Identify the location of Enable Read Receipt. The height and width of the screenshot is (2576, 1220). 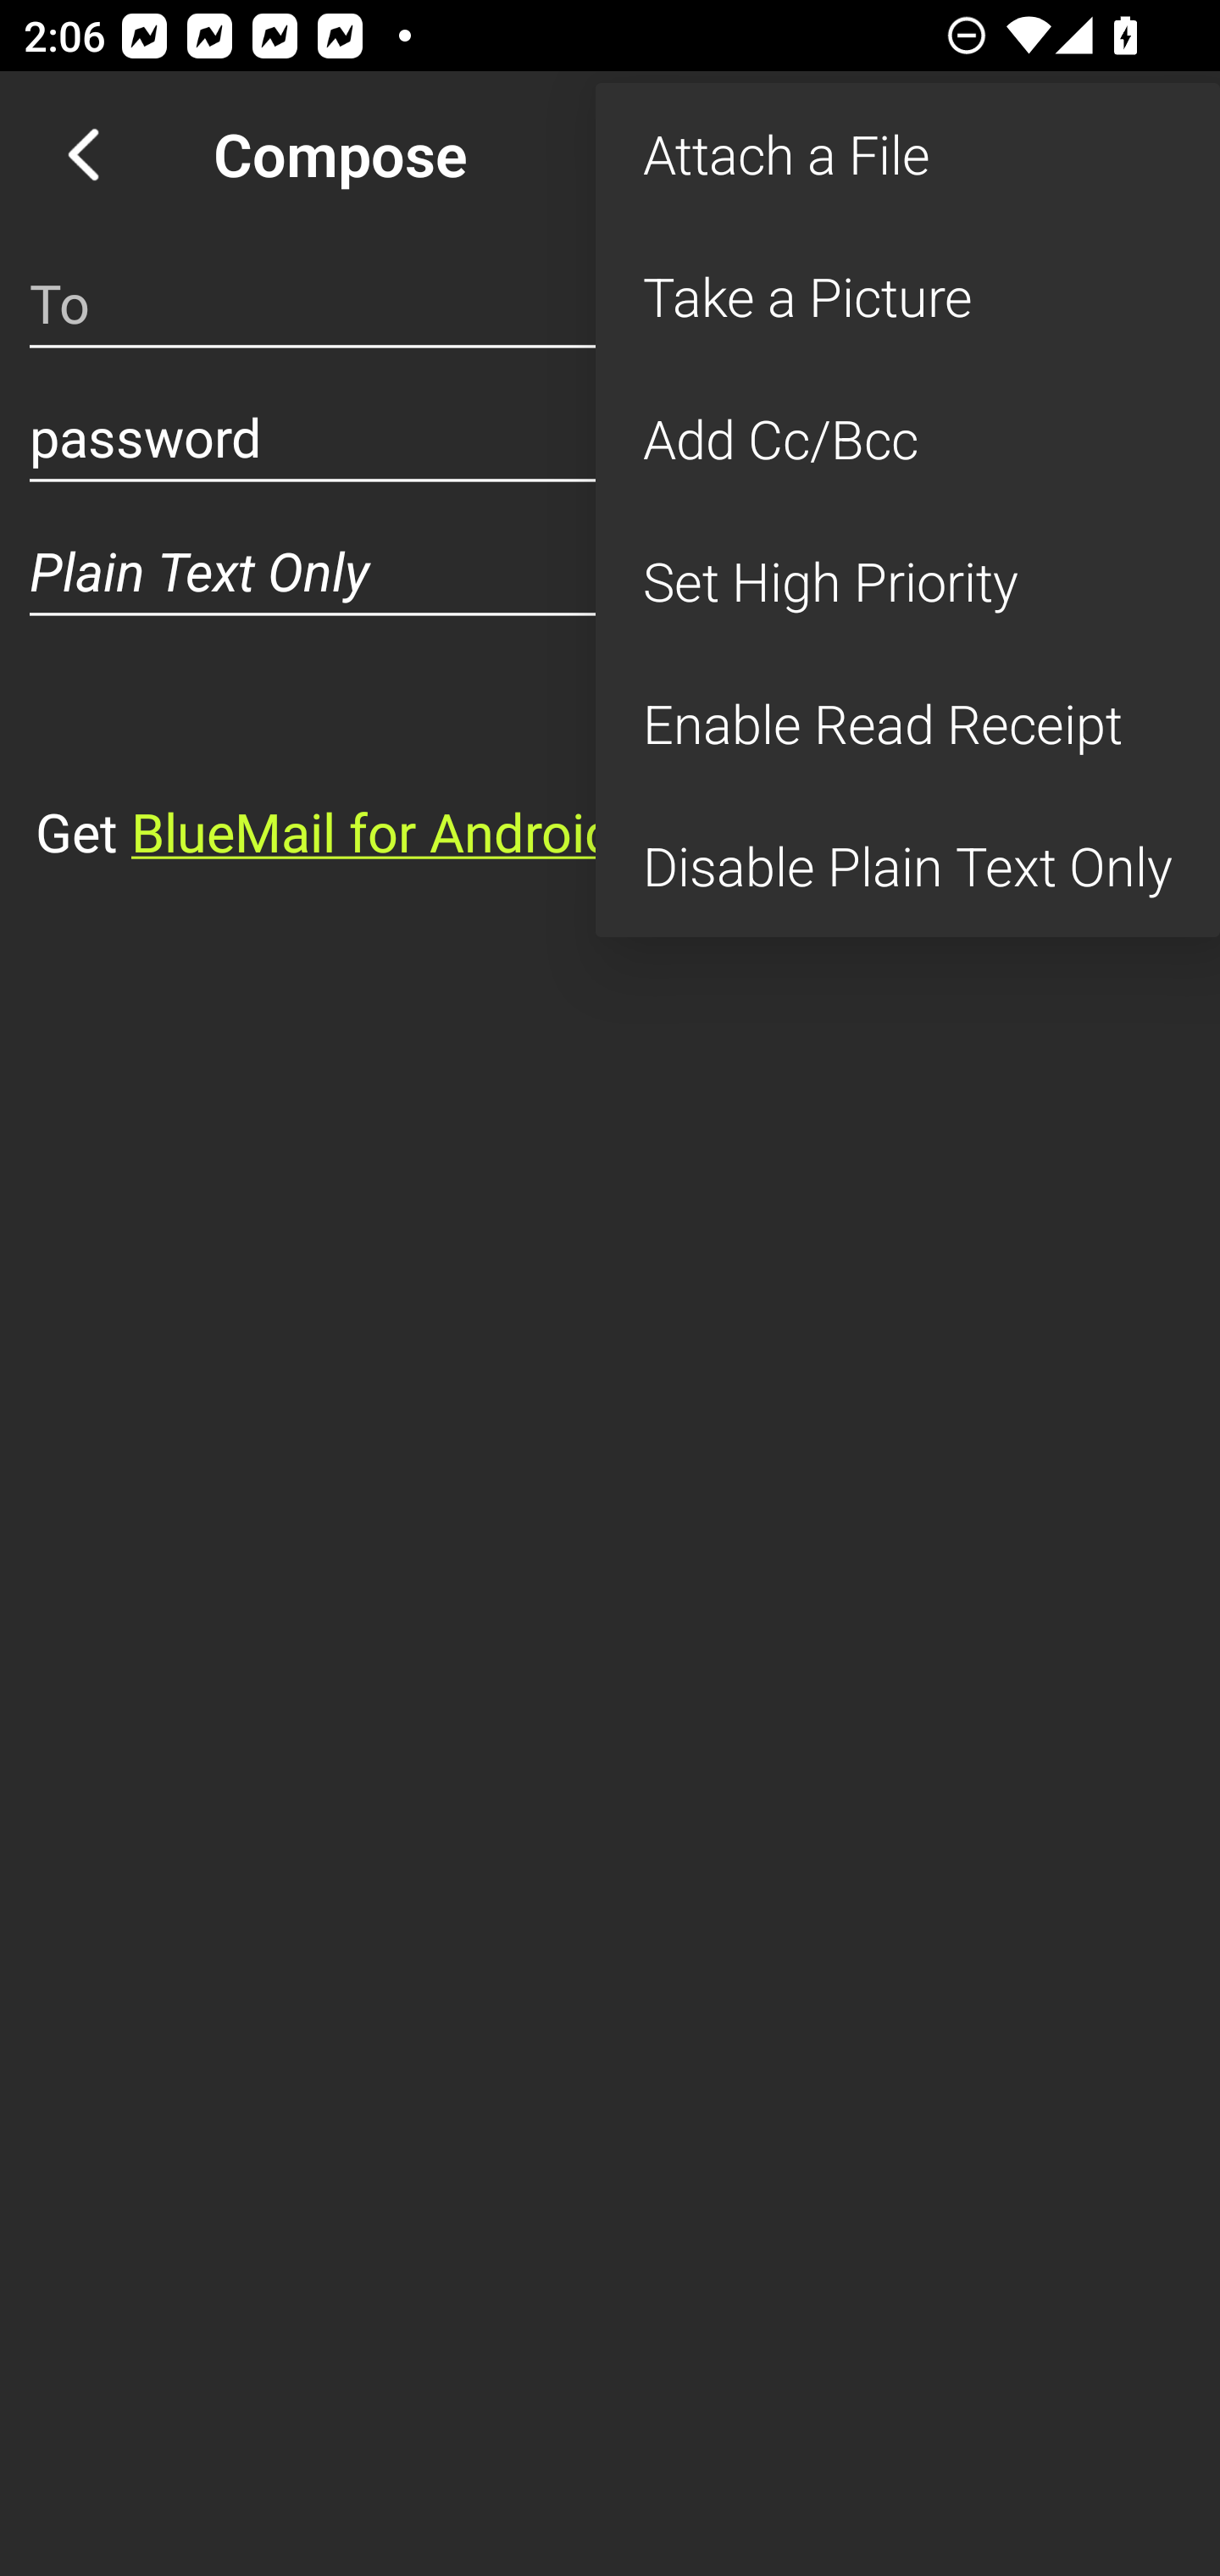
(907, 724).